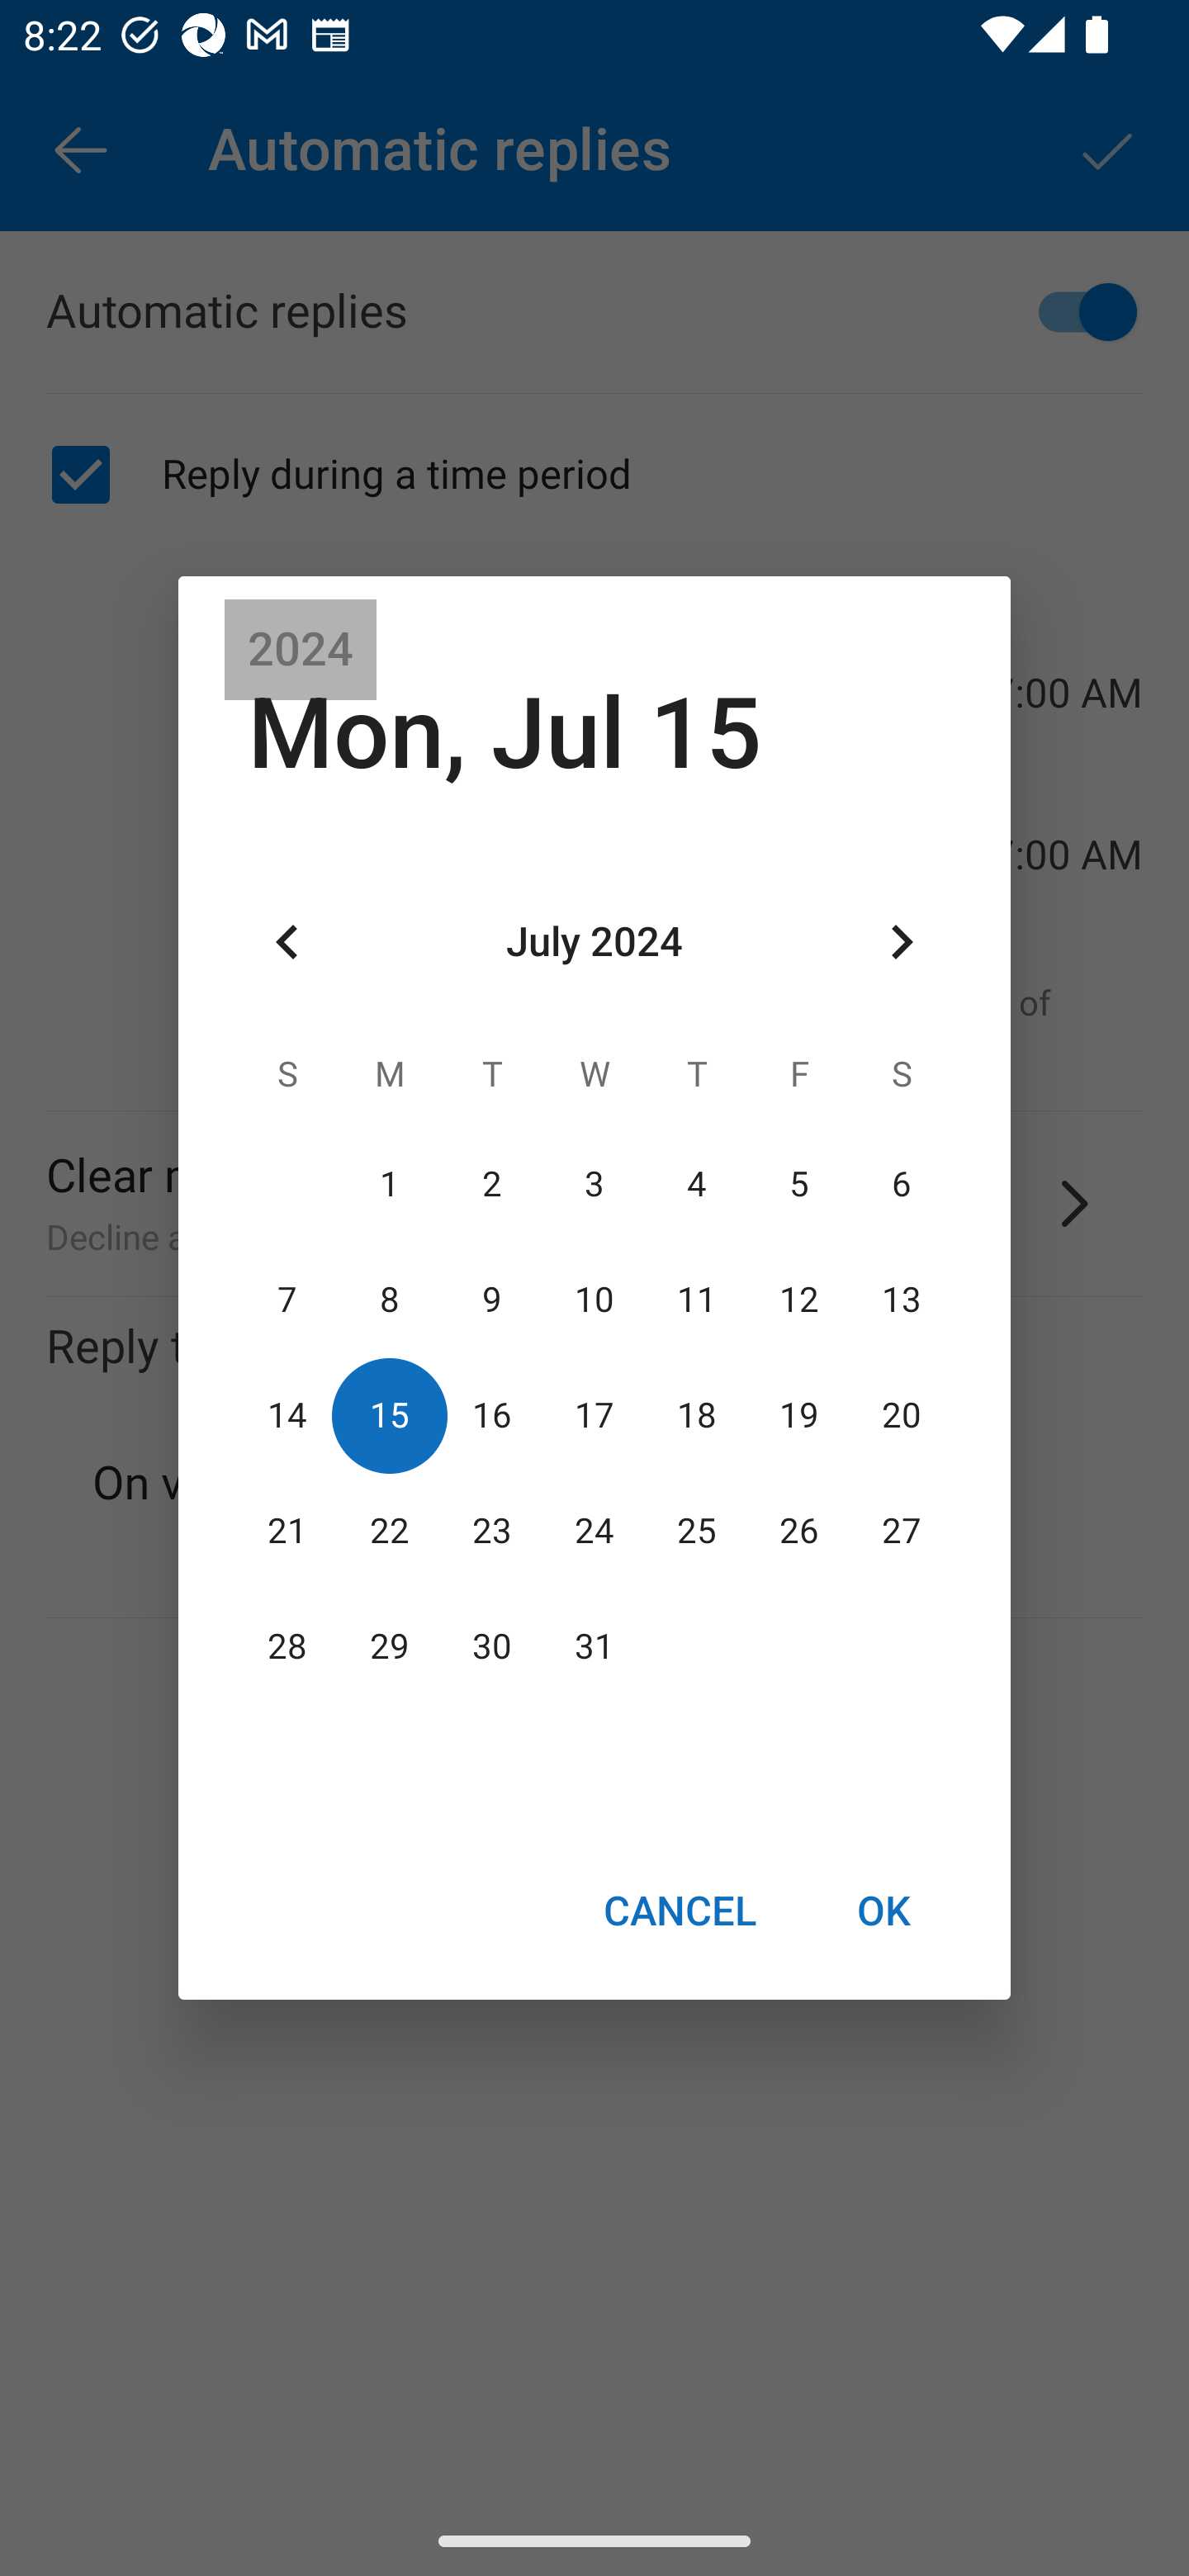  Describe the element at coordinates (901, 1531) in the screenshot. I see `27 27 July 2024` at that location.